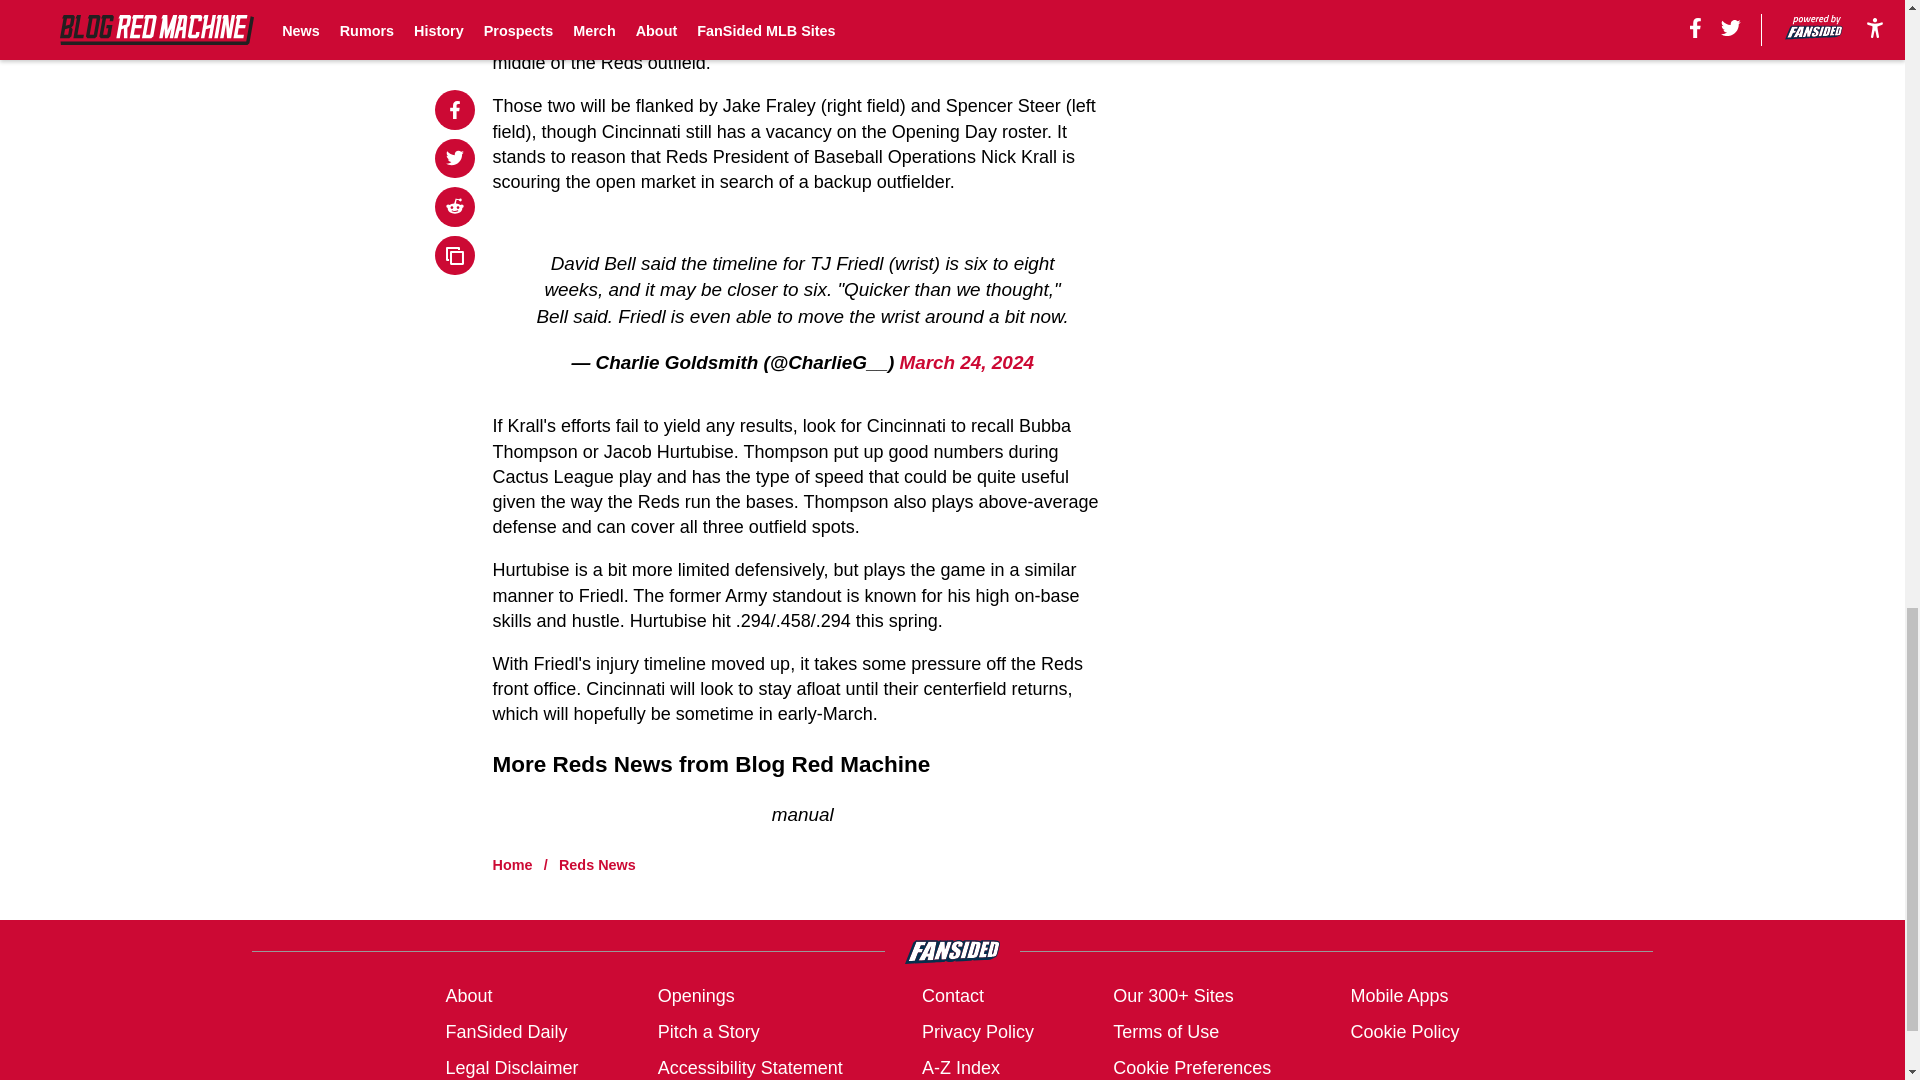 This screenshot has width=1920, height=1080. What do you see at coordinates (965, 362) in the screenshot?
I see `March 24, 2024` at bounding box center [965, 362].